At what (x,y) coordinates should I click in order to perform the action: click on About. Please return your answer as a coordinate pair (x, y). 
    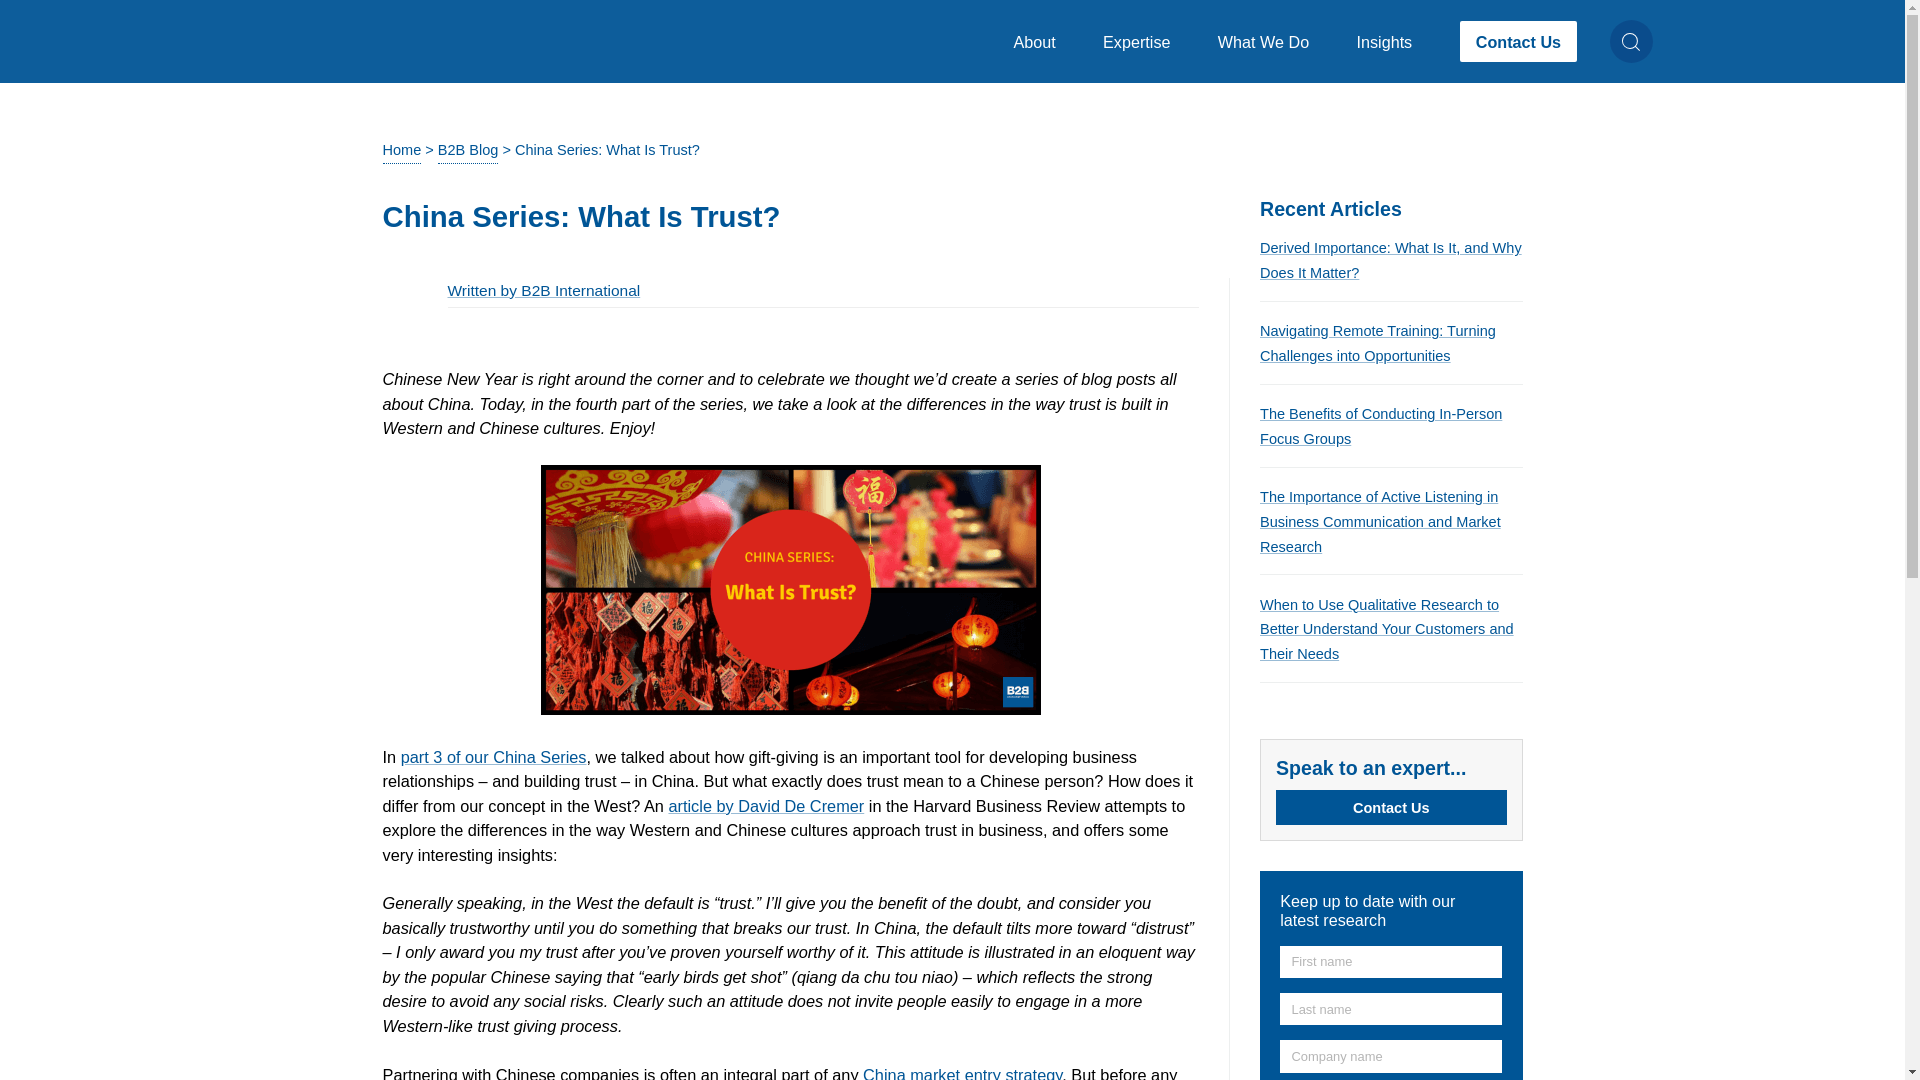
    Looking at the image, I should click on (1270, 42).